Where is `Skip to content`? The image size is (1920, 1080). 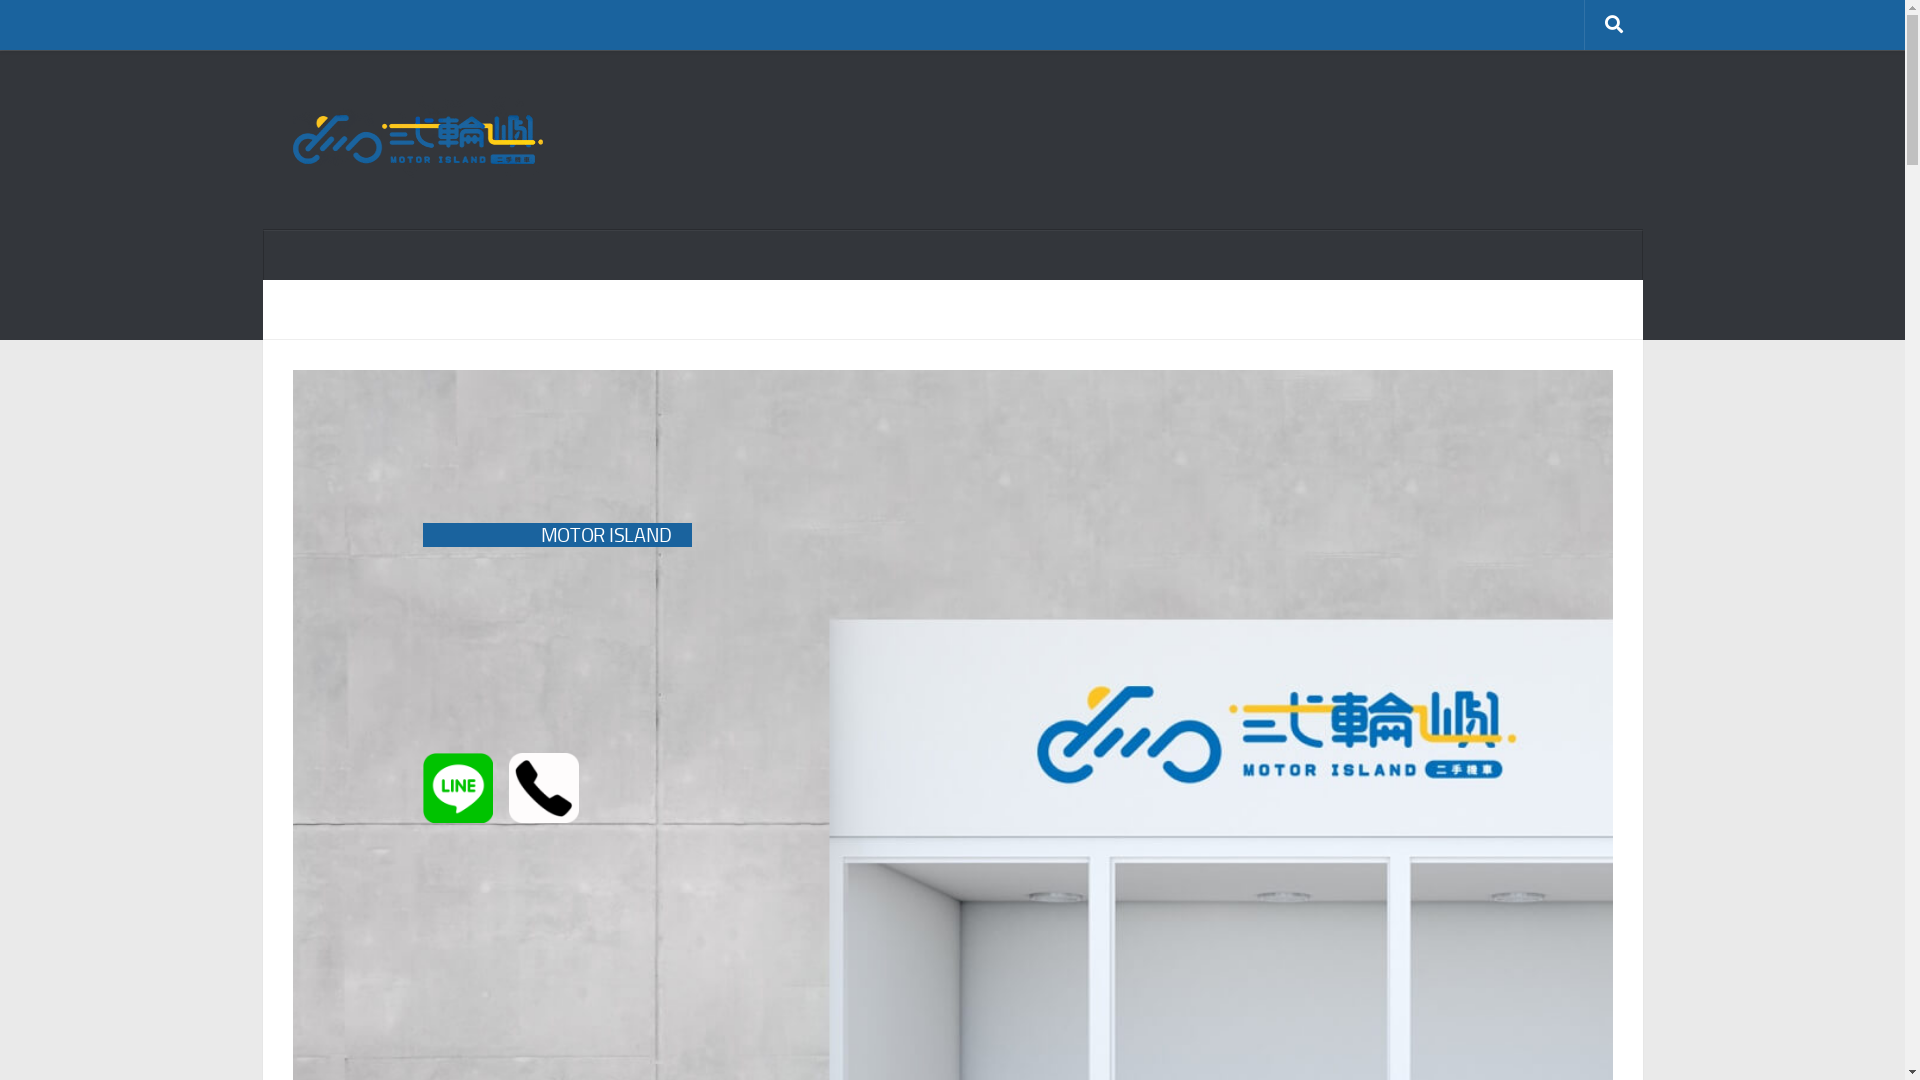 Skip to content is located at coordinates (80, 28).